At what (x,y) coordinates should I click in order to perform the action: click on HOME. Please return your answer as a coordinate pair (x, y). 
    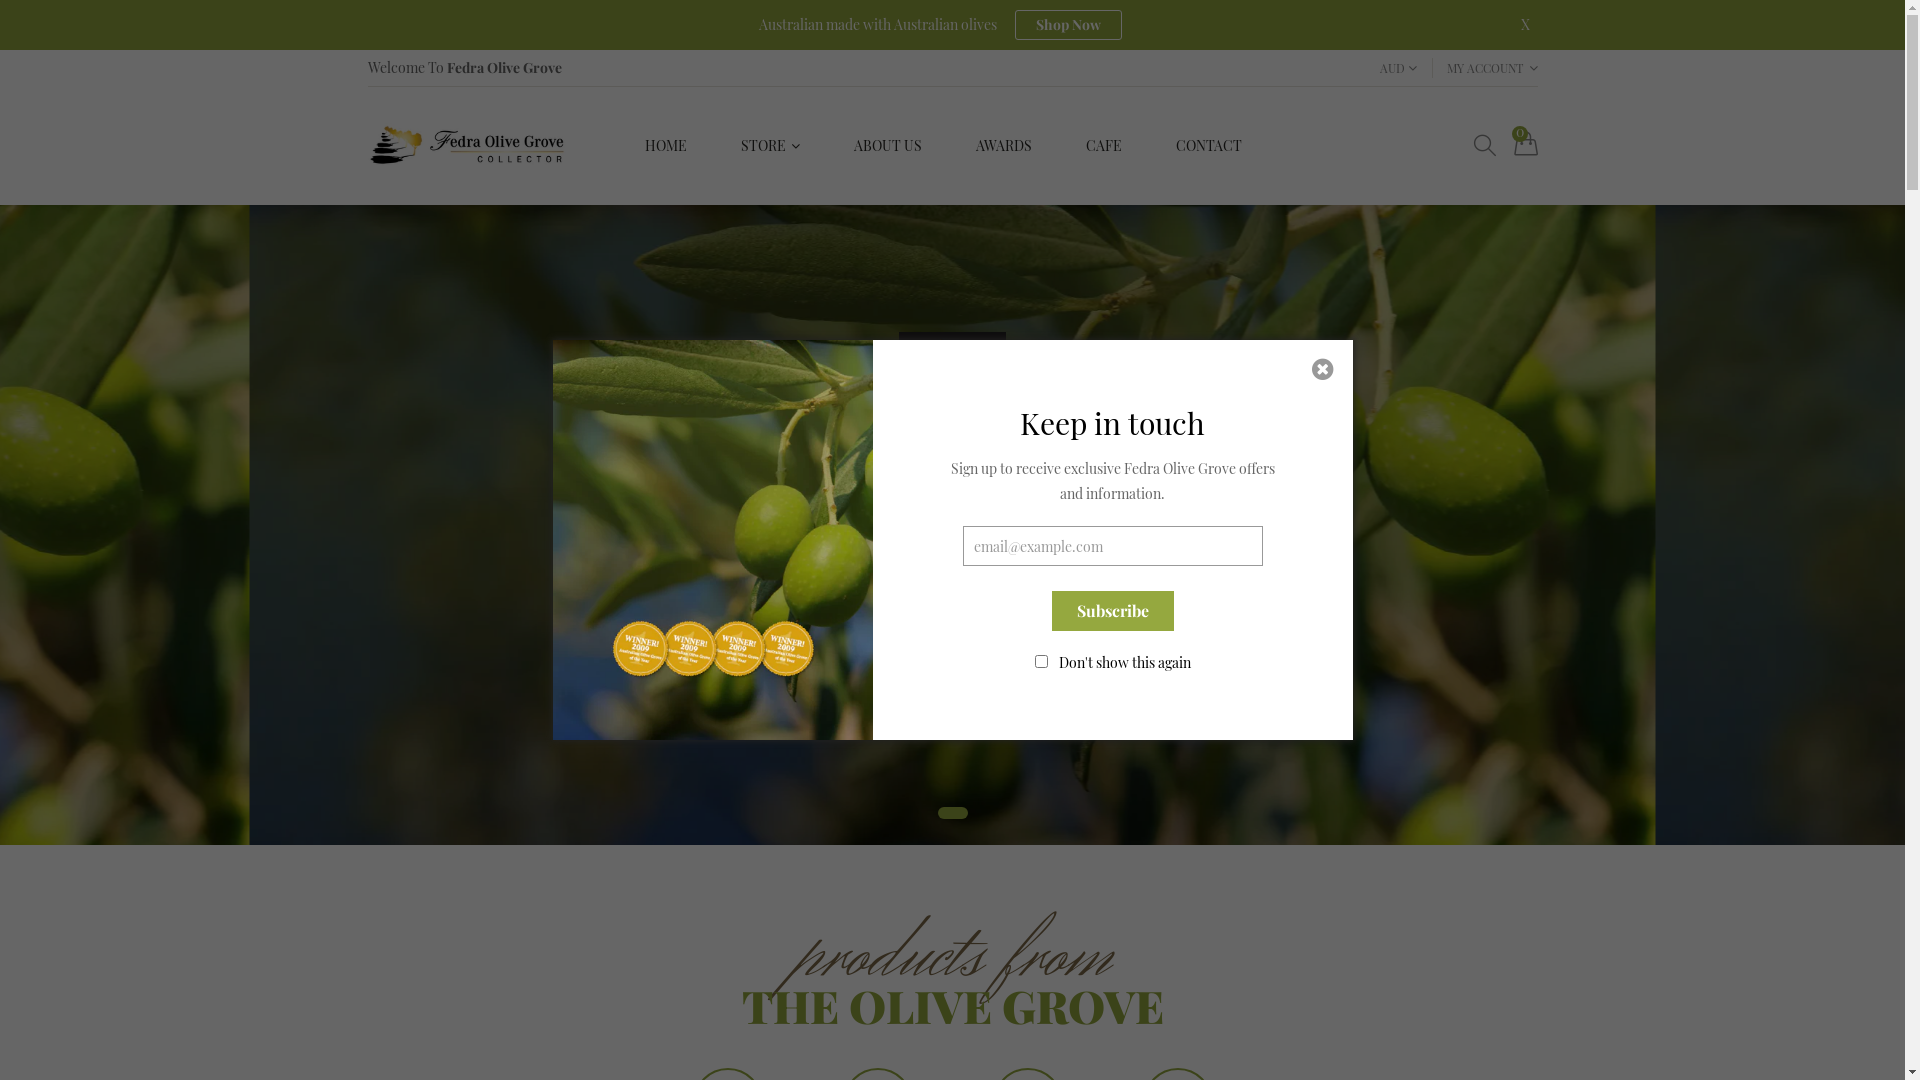
    Looking at the image, I should click on (666, 146).